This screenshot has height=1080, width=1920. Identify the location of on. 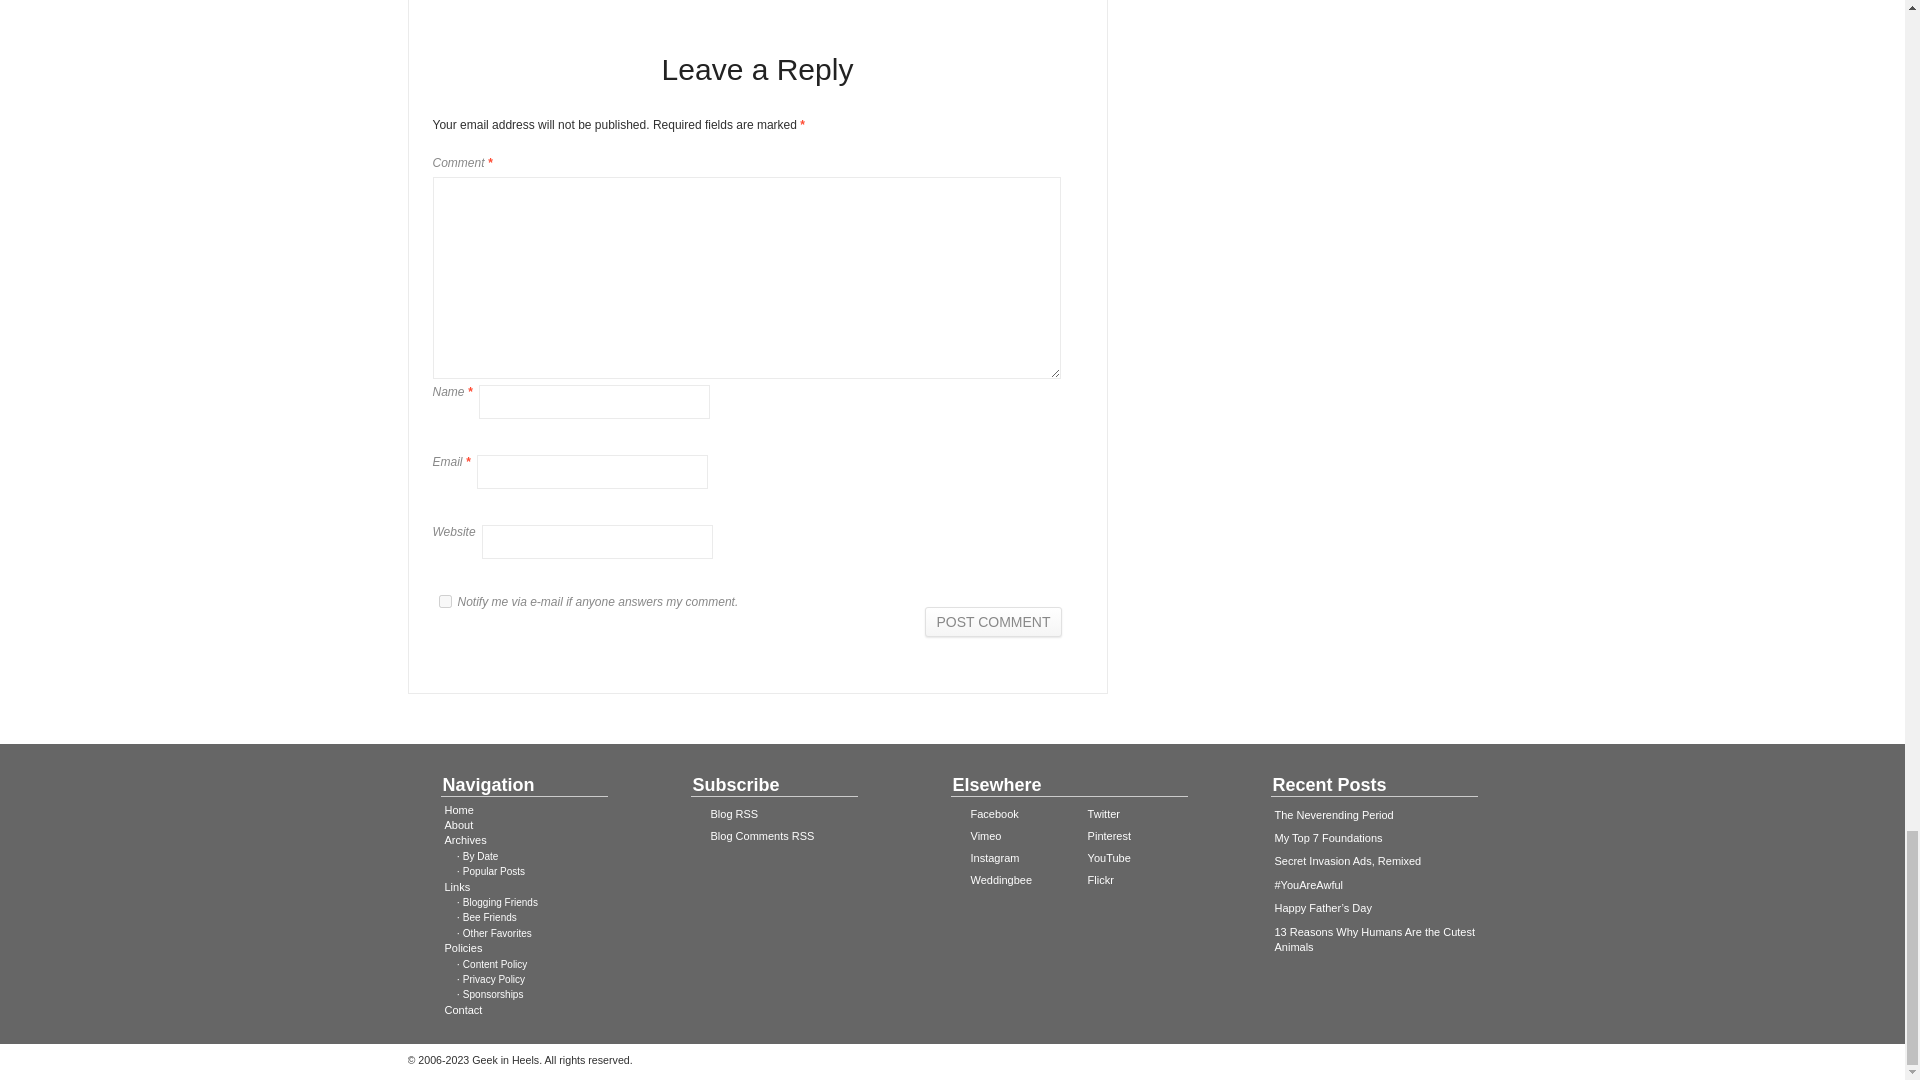
(444, 602).